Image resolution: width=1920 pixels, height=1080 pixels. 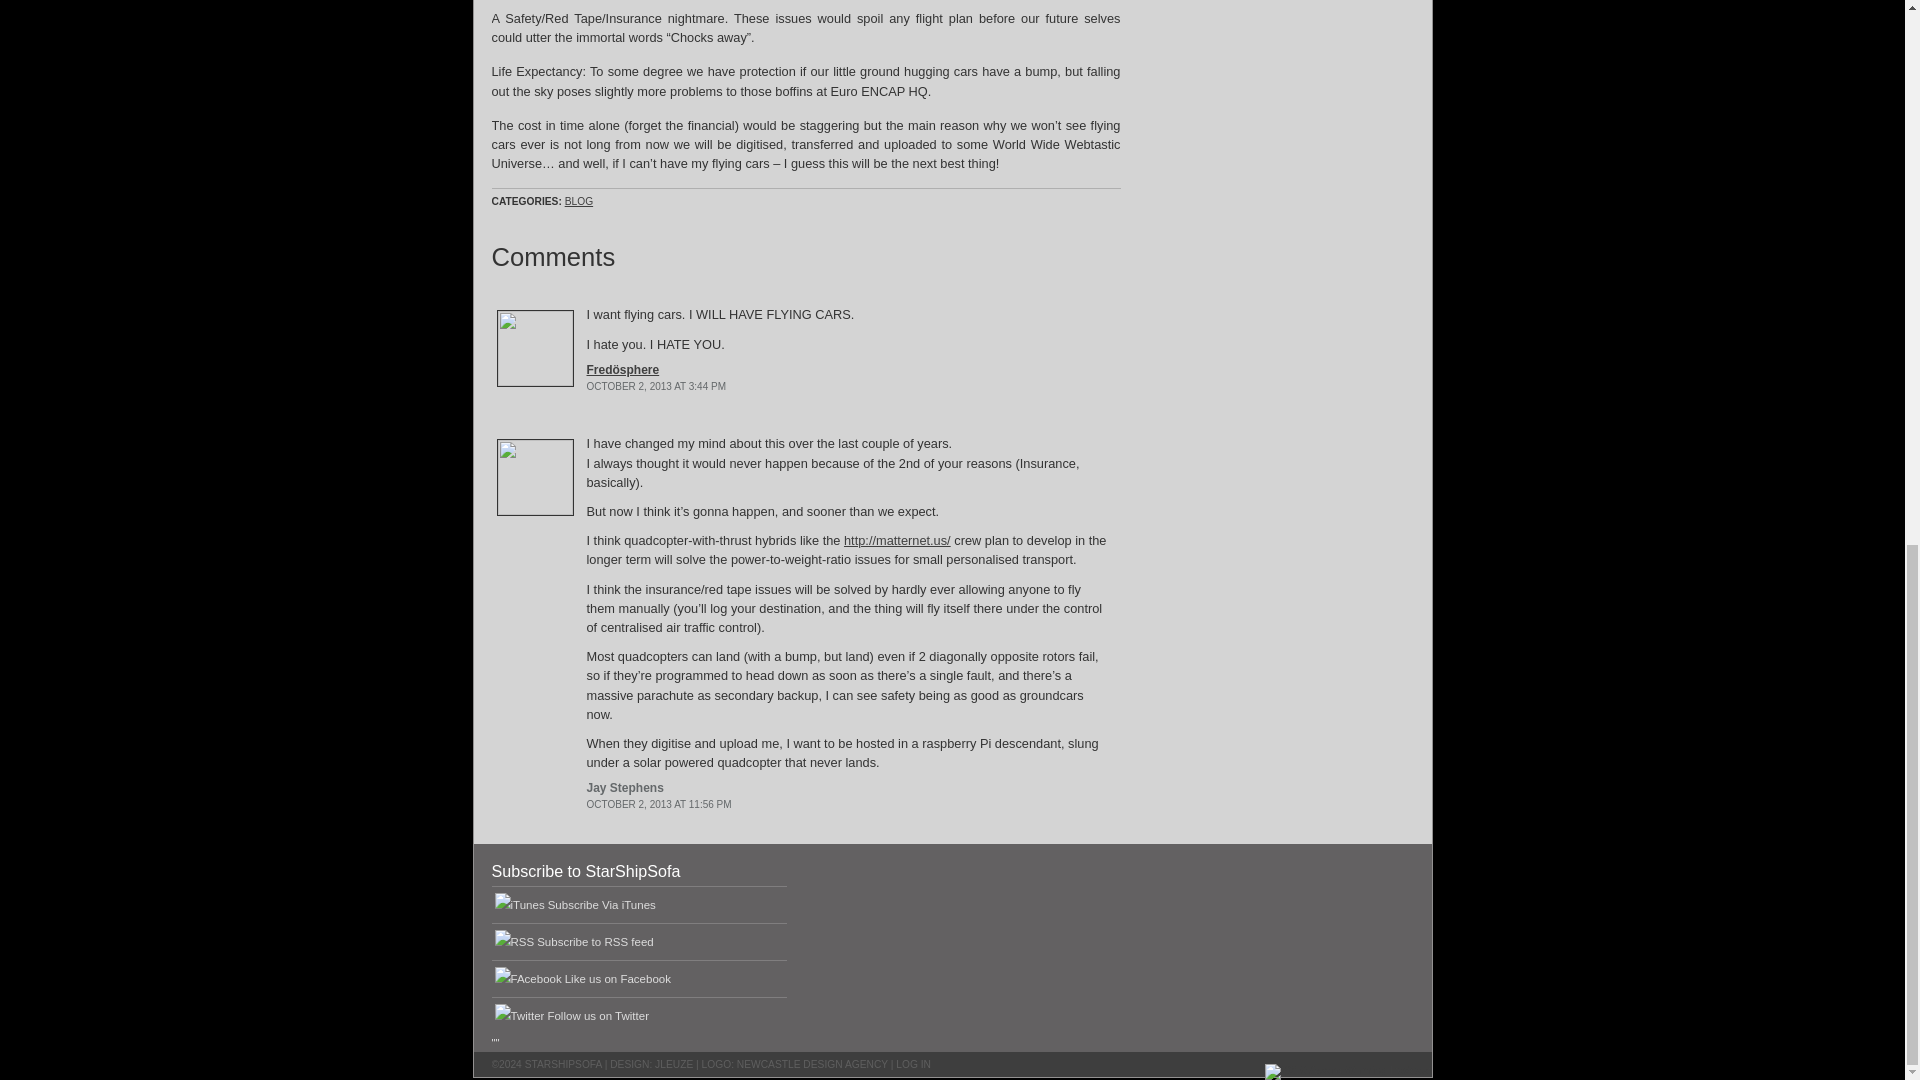 I want to click on BLOG, so click(x=578, y=201).